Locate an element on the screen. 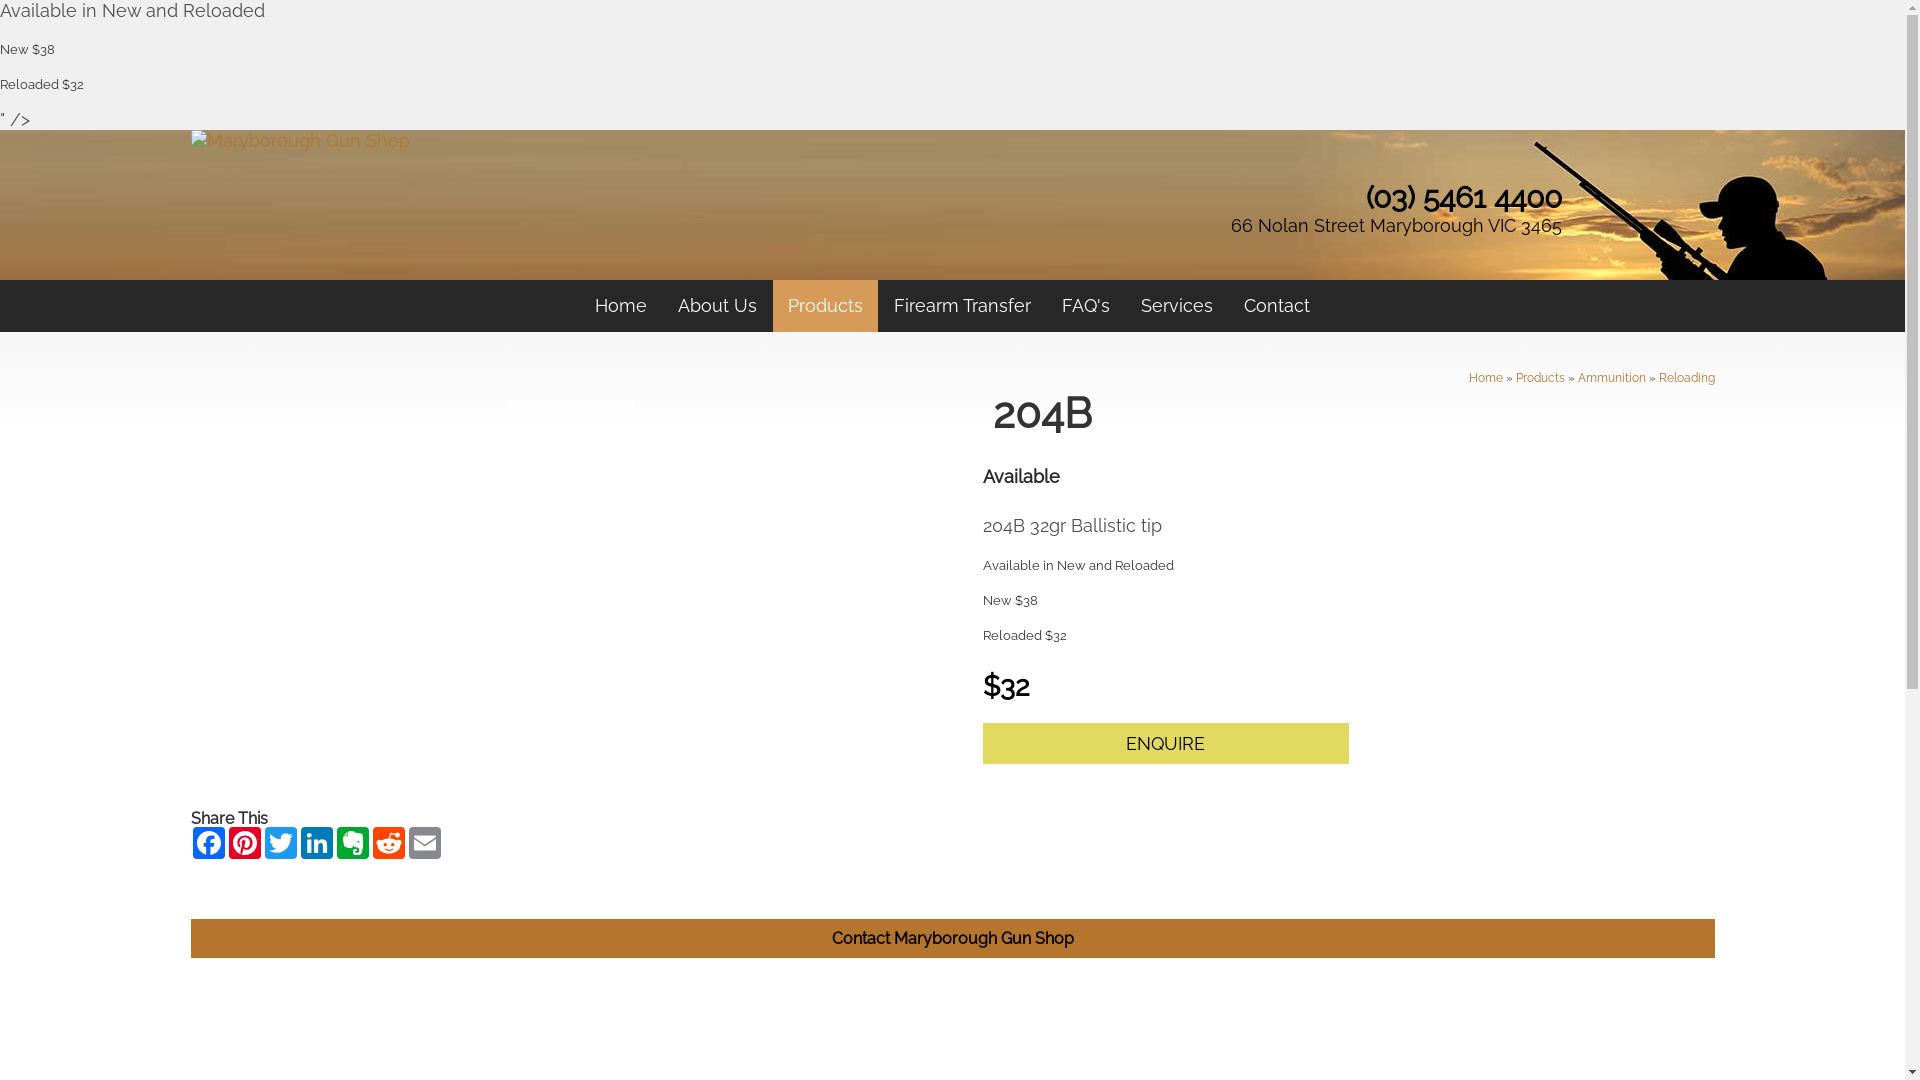 This screenshot has width=1920, height=1080. Maryborough Gun Shop is located at coordinates (300, 140).